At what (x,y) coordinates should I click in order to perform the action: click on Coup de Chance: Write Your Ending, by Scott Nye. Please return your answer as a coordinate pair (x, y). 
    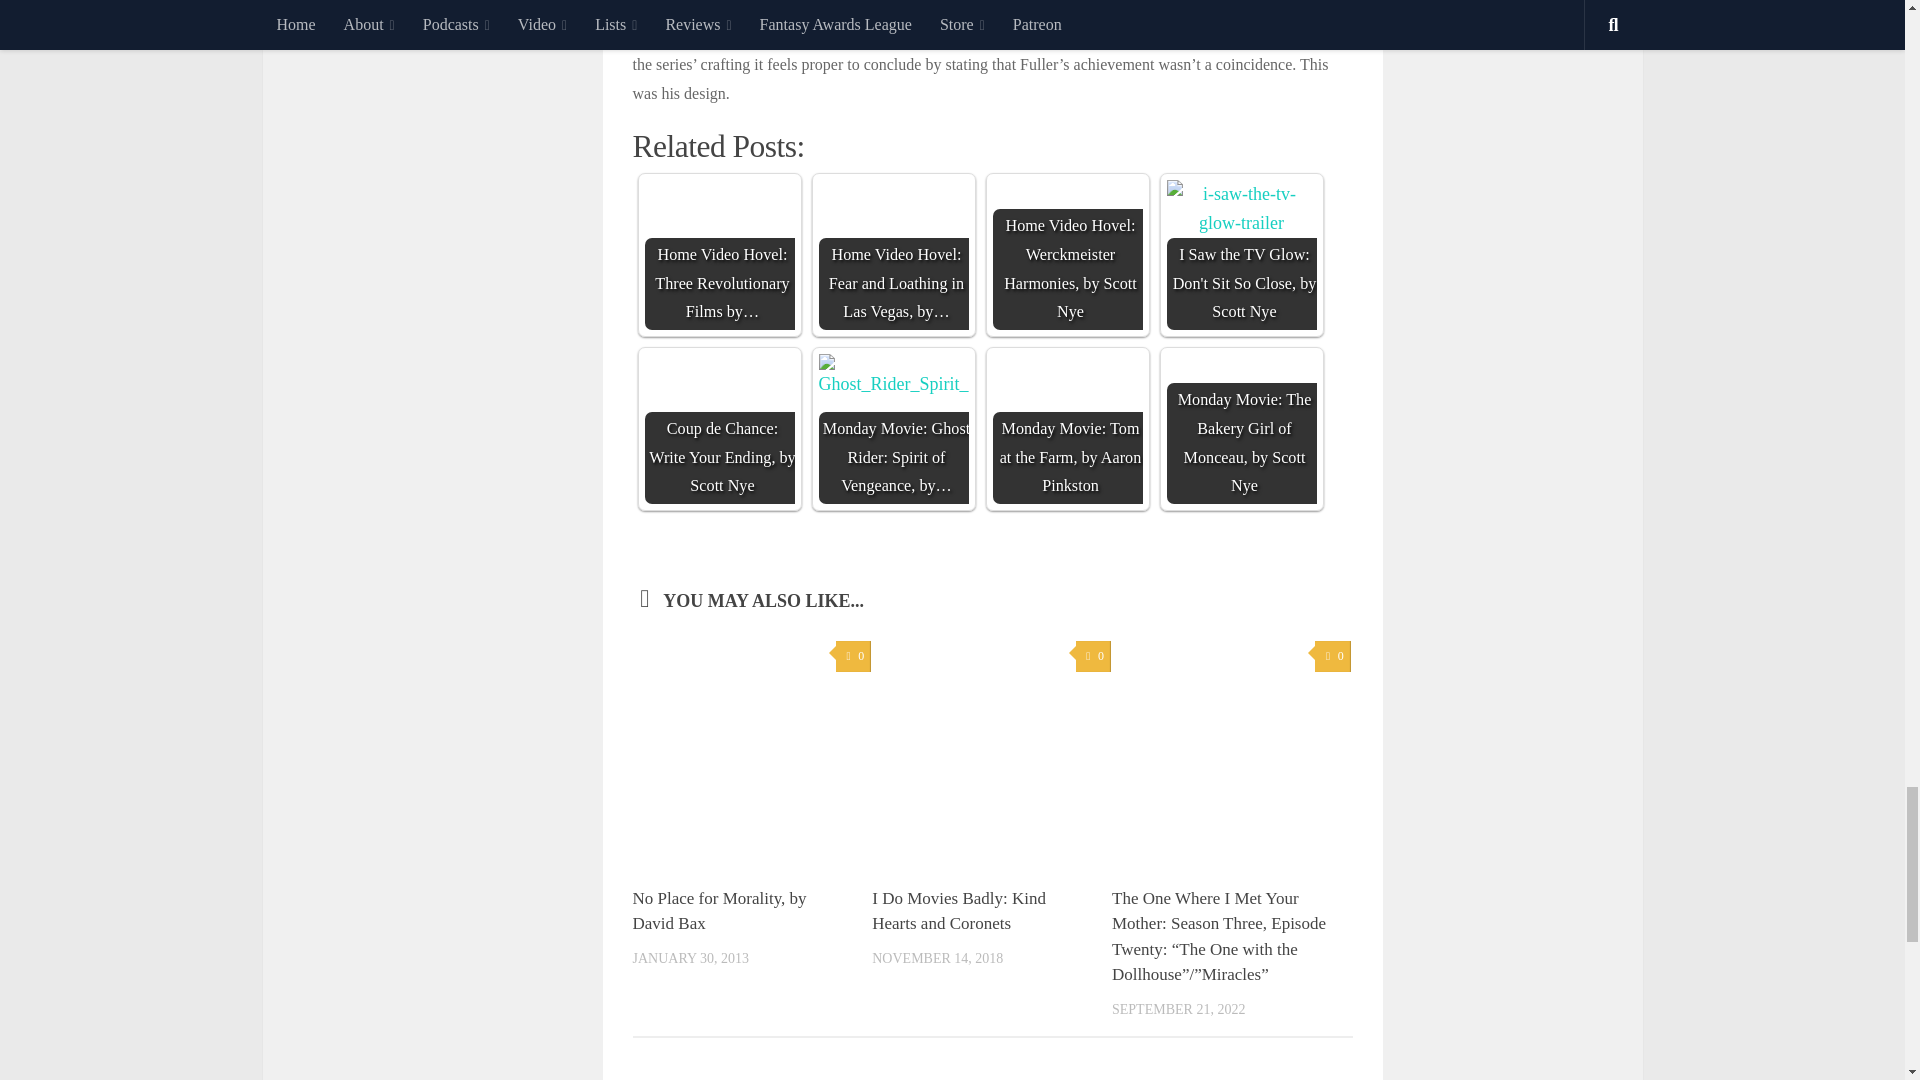
    Looking at the image, I should click on (718, 429).